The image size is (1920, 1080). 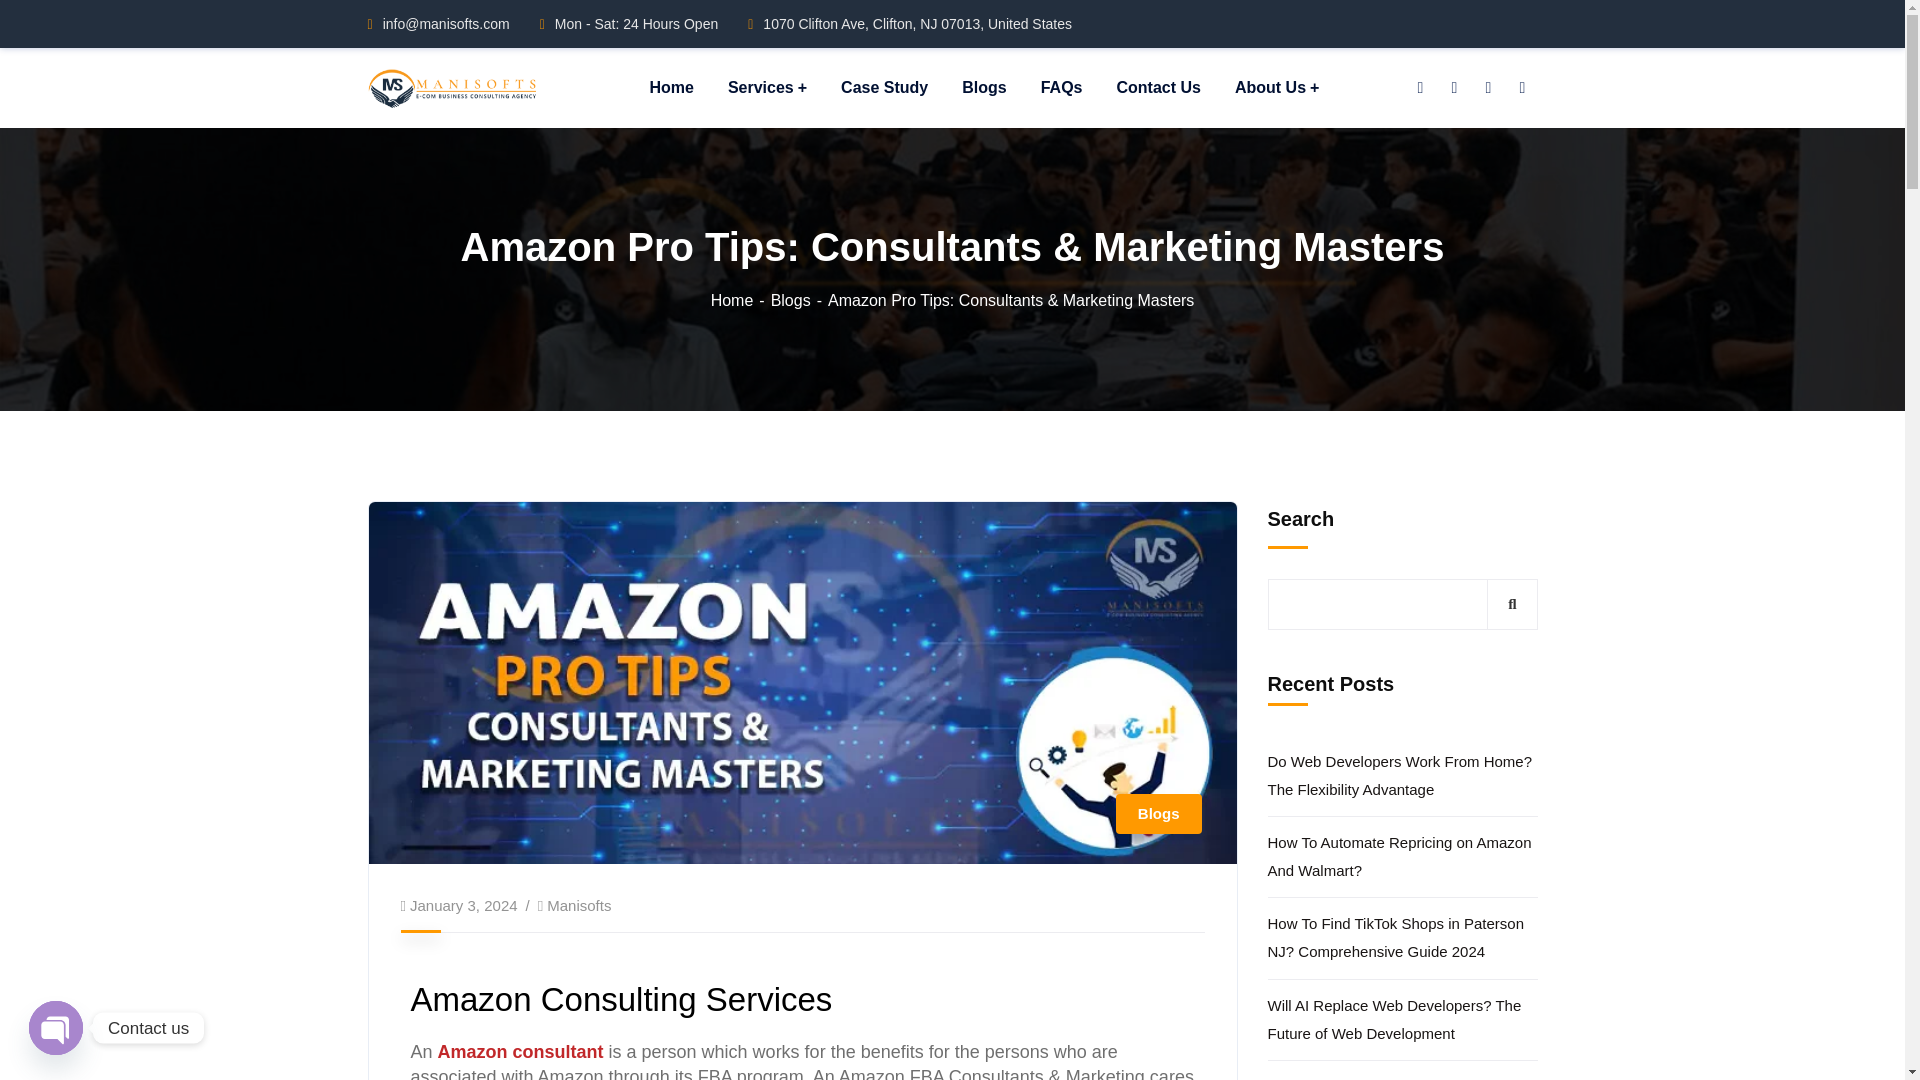 I want to click on Services, so click(x=766, y=88).